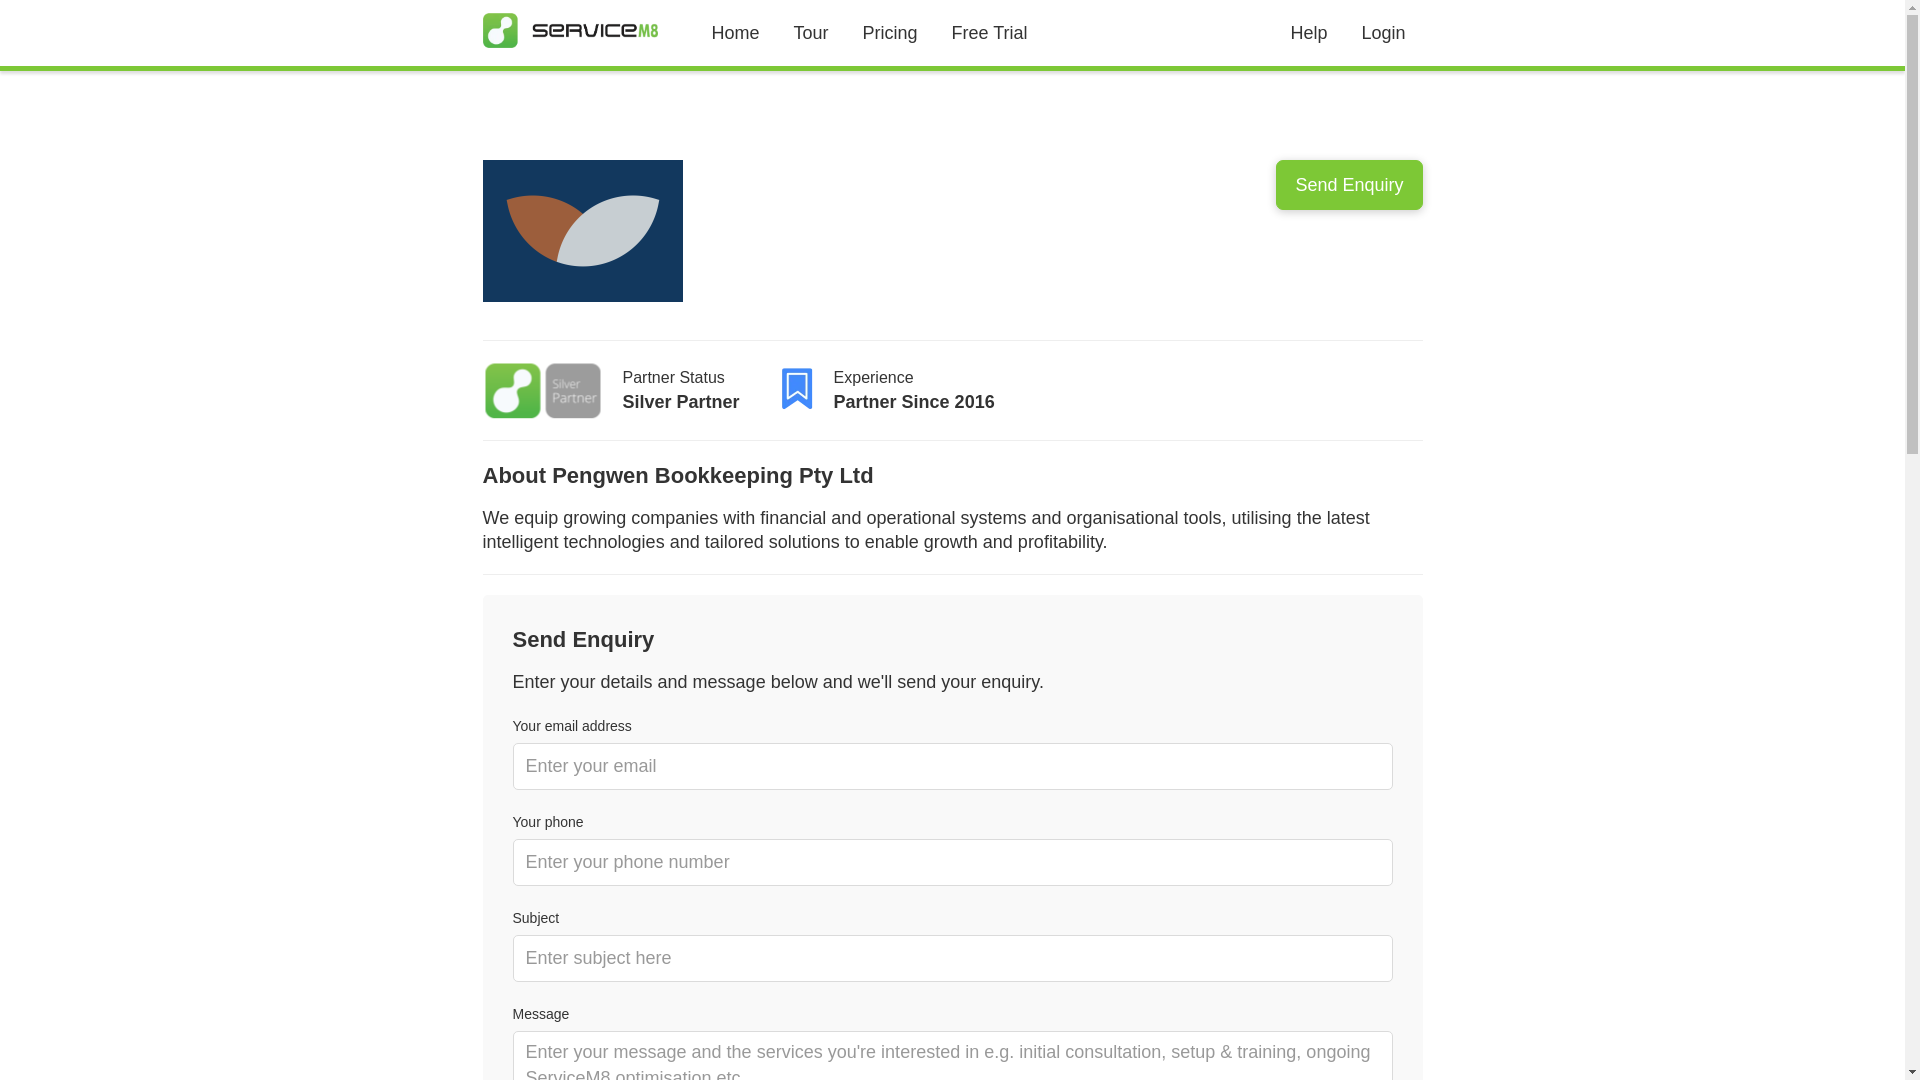  I want to click on Help, so click(1308, 32).